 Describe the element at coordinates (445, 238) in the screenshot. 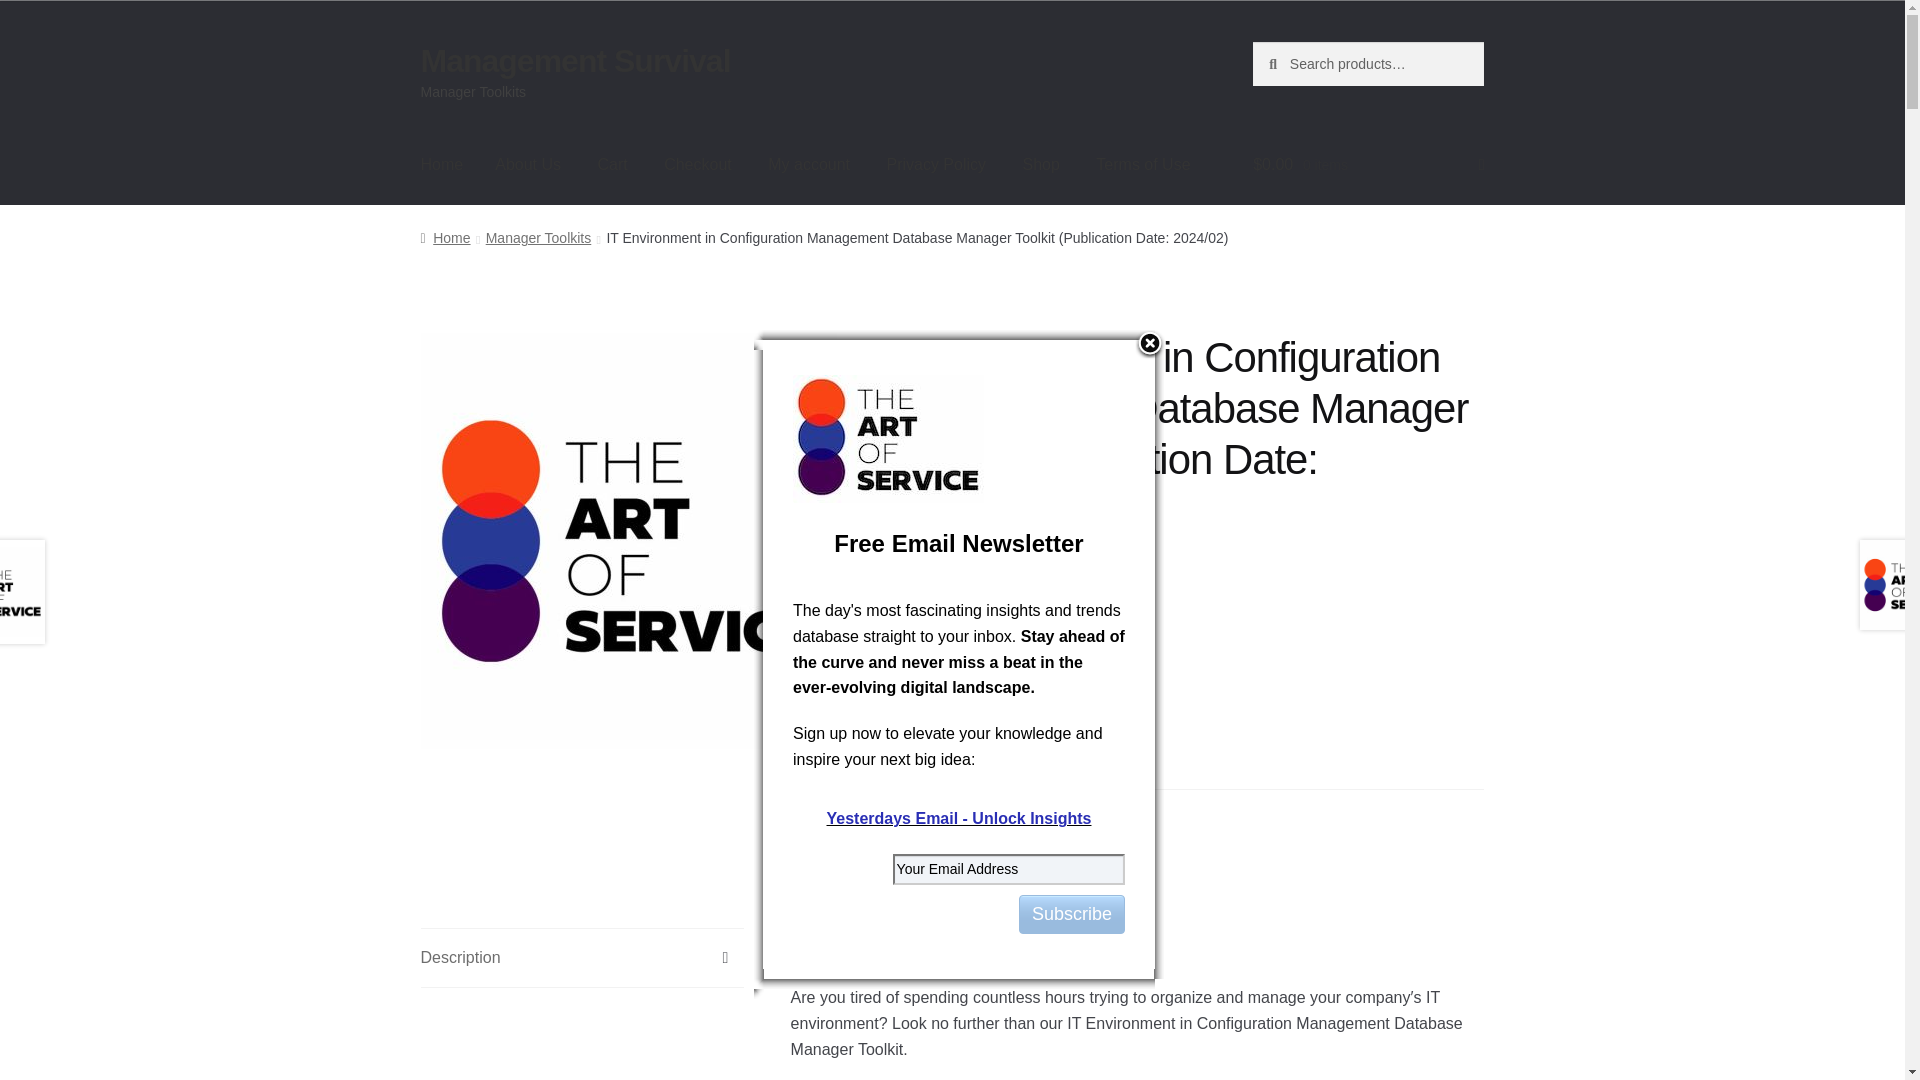

I see `Home` at that location.